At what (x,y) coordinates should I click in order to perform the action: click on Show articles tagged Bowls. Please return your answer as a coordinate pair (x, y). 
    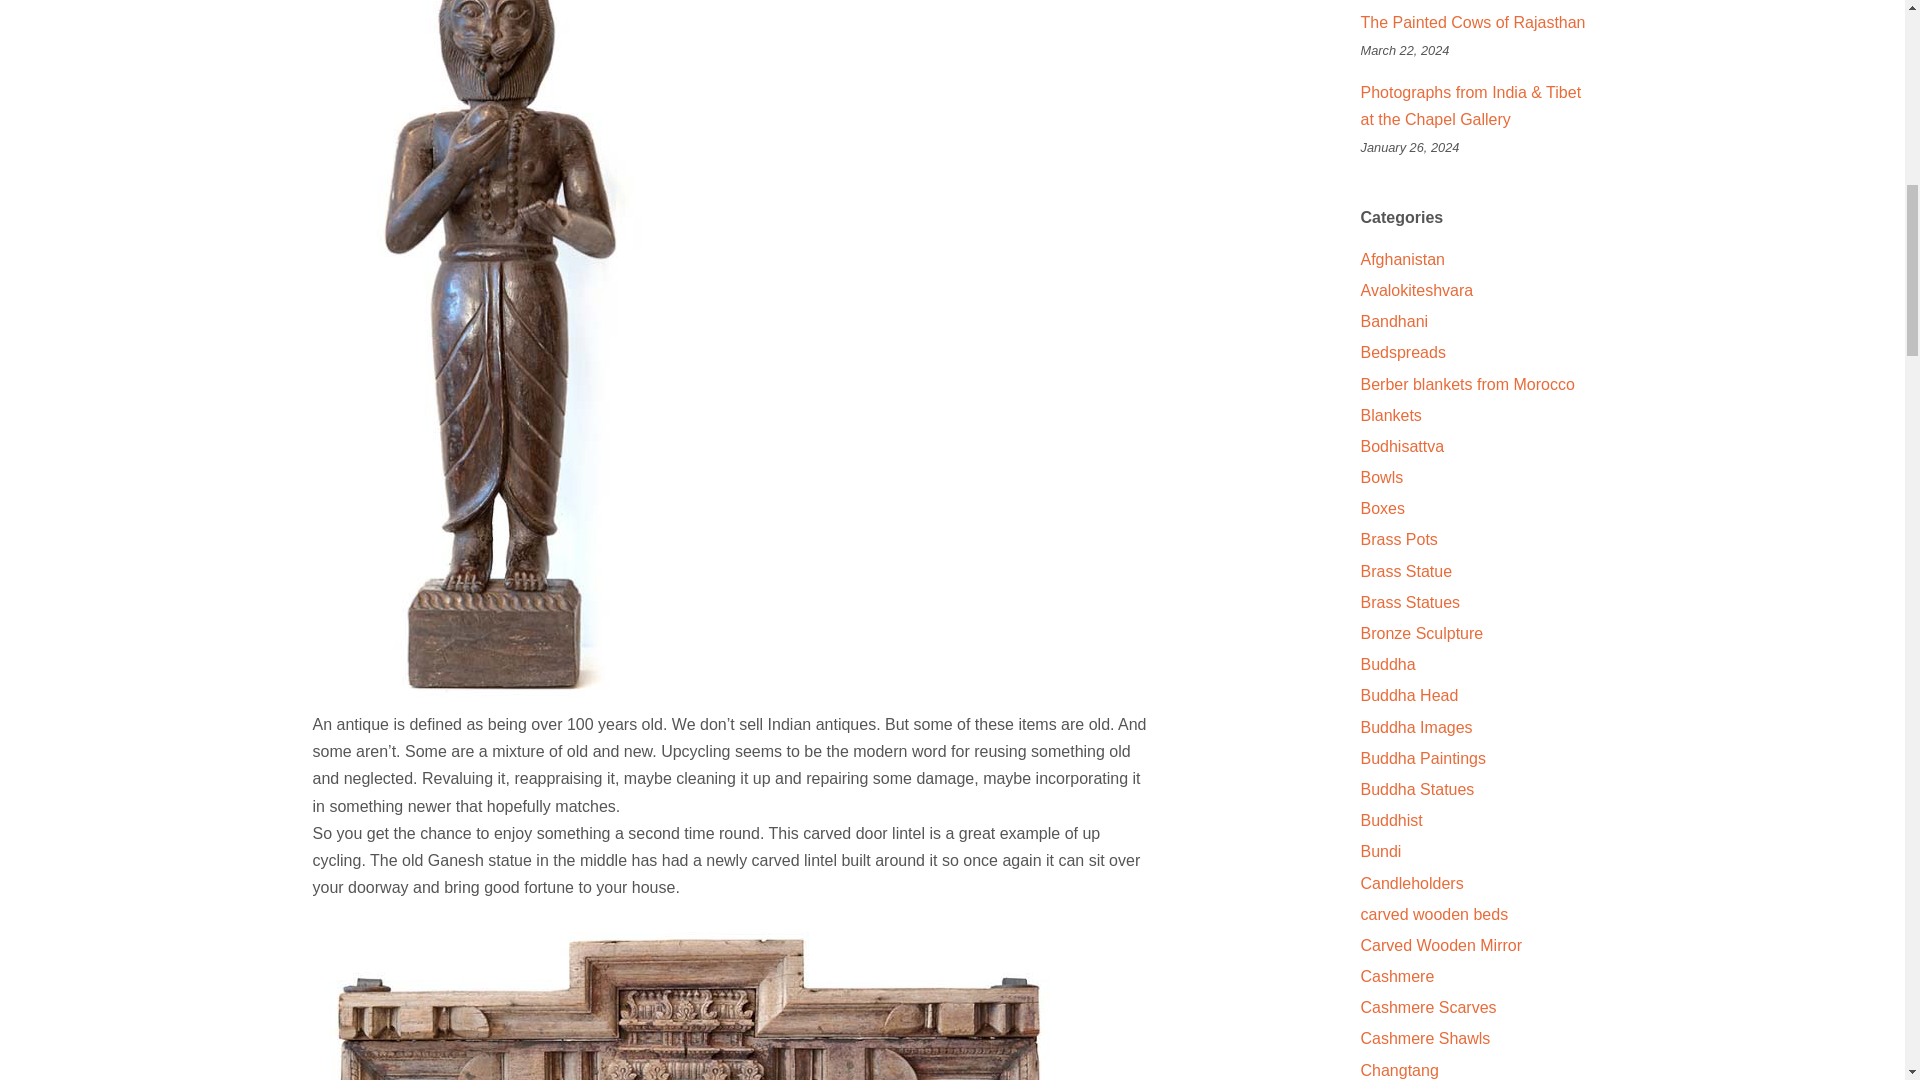
    Looking at the image, I should click on (1381, 477).